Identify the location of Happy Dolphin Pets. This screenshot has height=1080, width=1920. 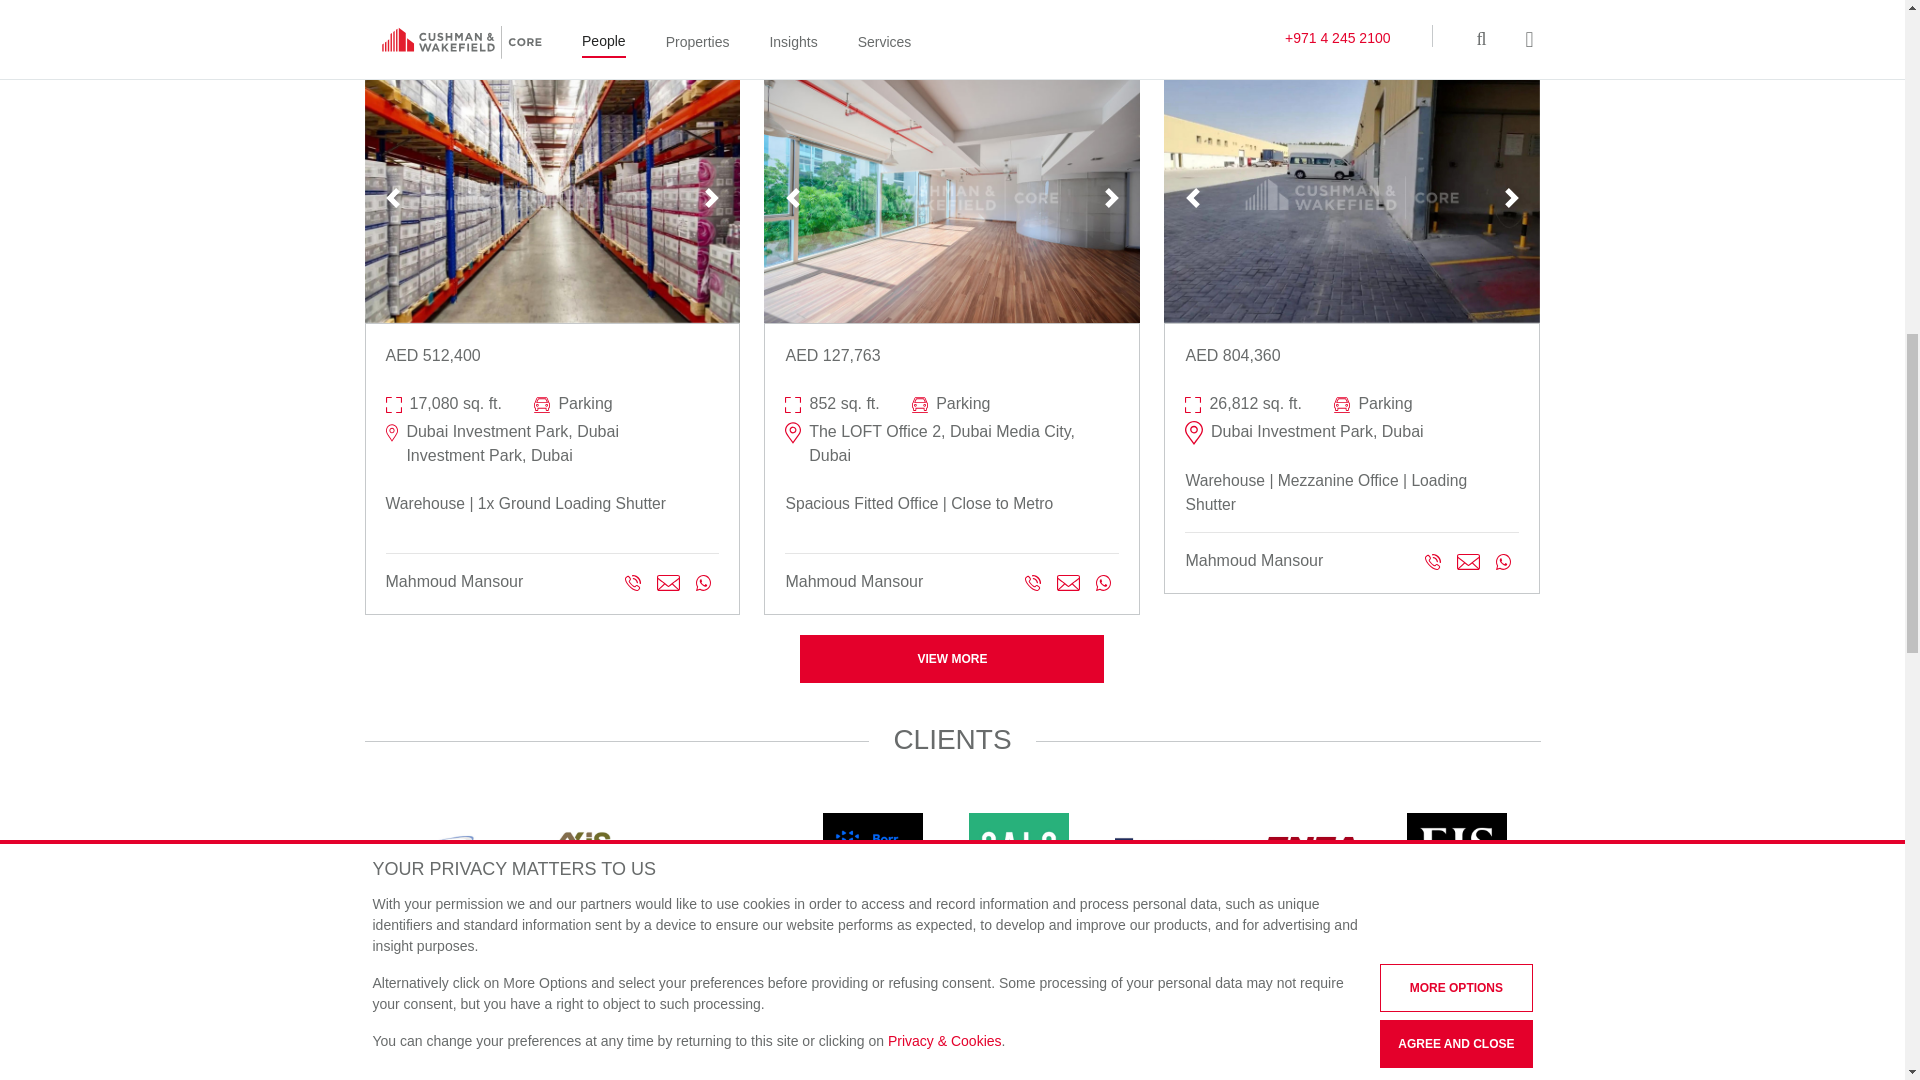
(871, 958).